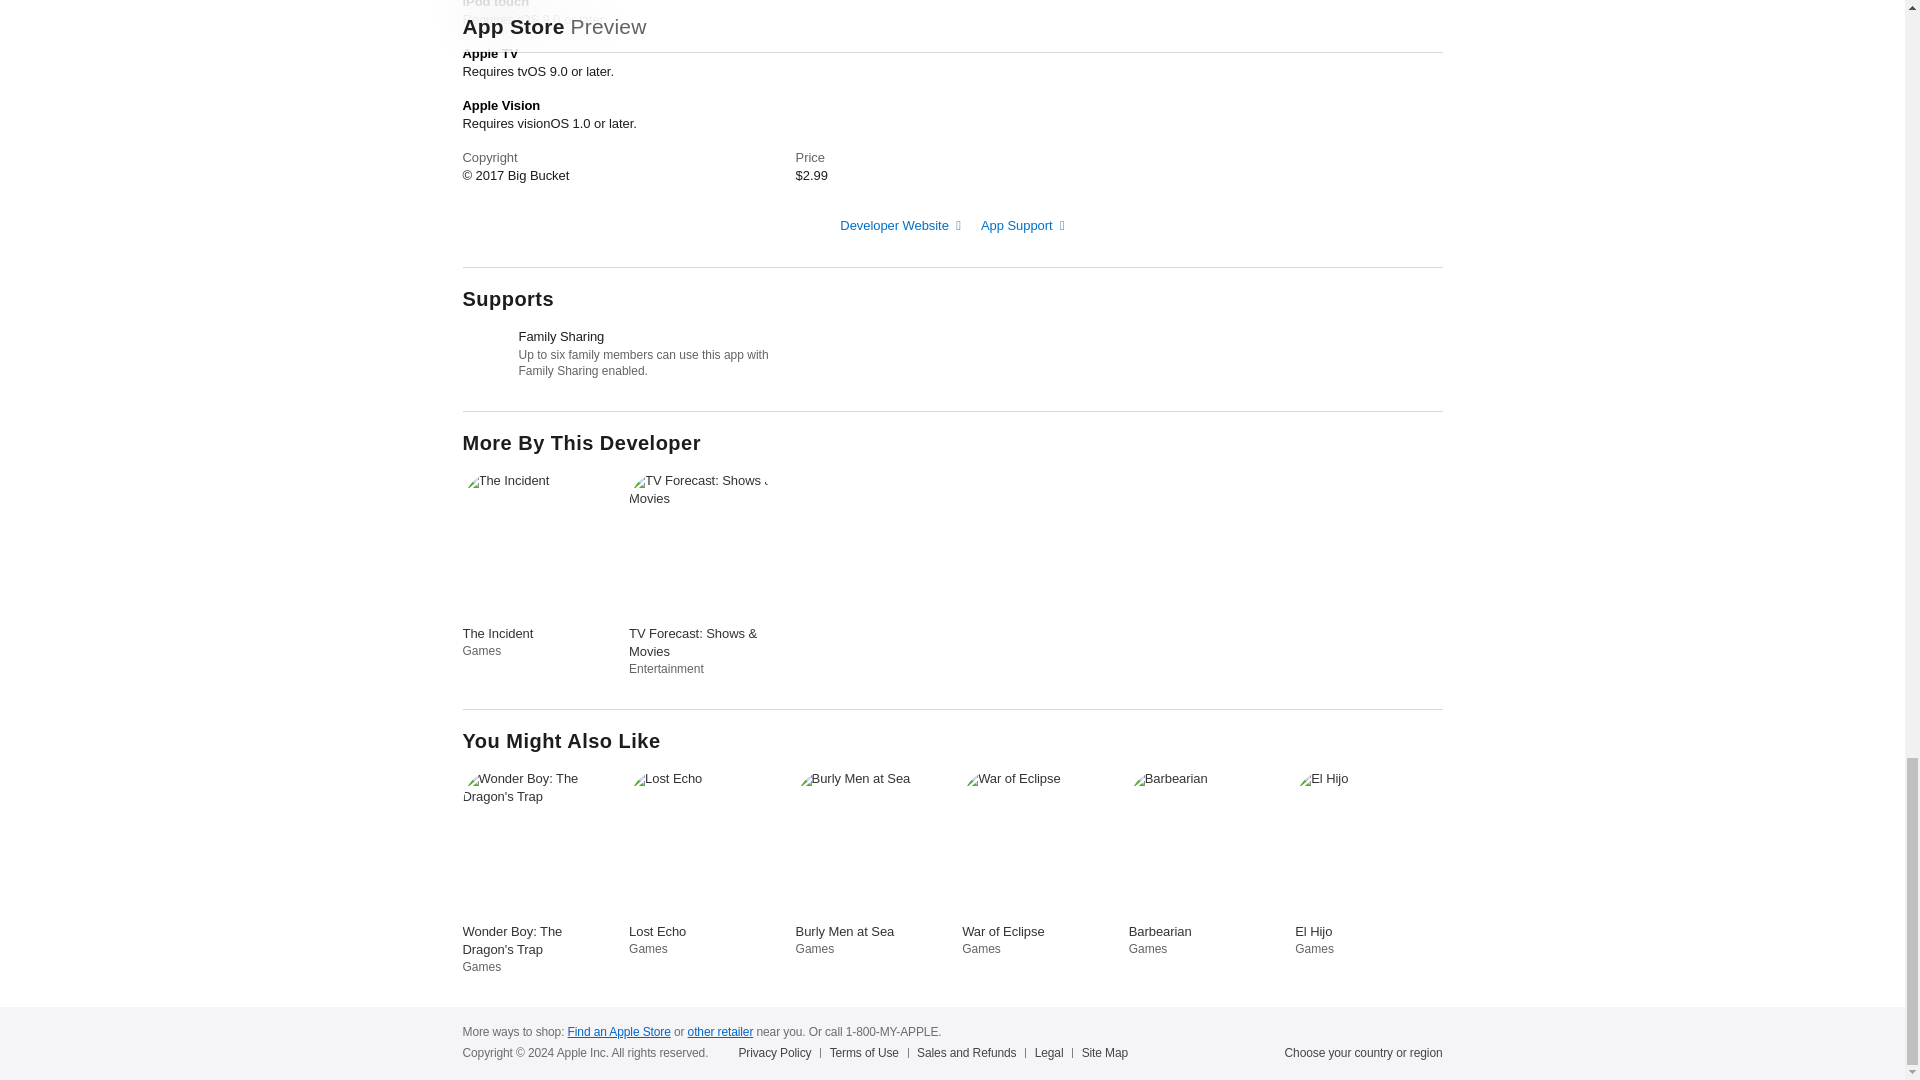 This screenshot has width=1920, height=1080. Describe the element at coordinates (1364, 1052) in the screenshot. I see `Choose your country or region` at that location.